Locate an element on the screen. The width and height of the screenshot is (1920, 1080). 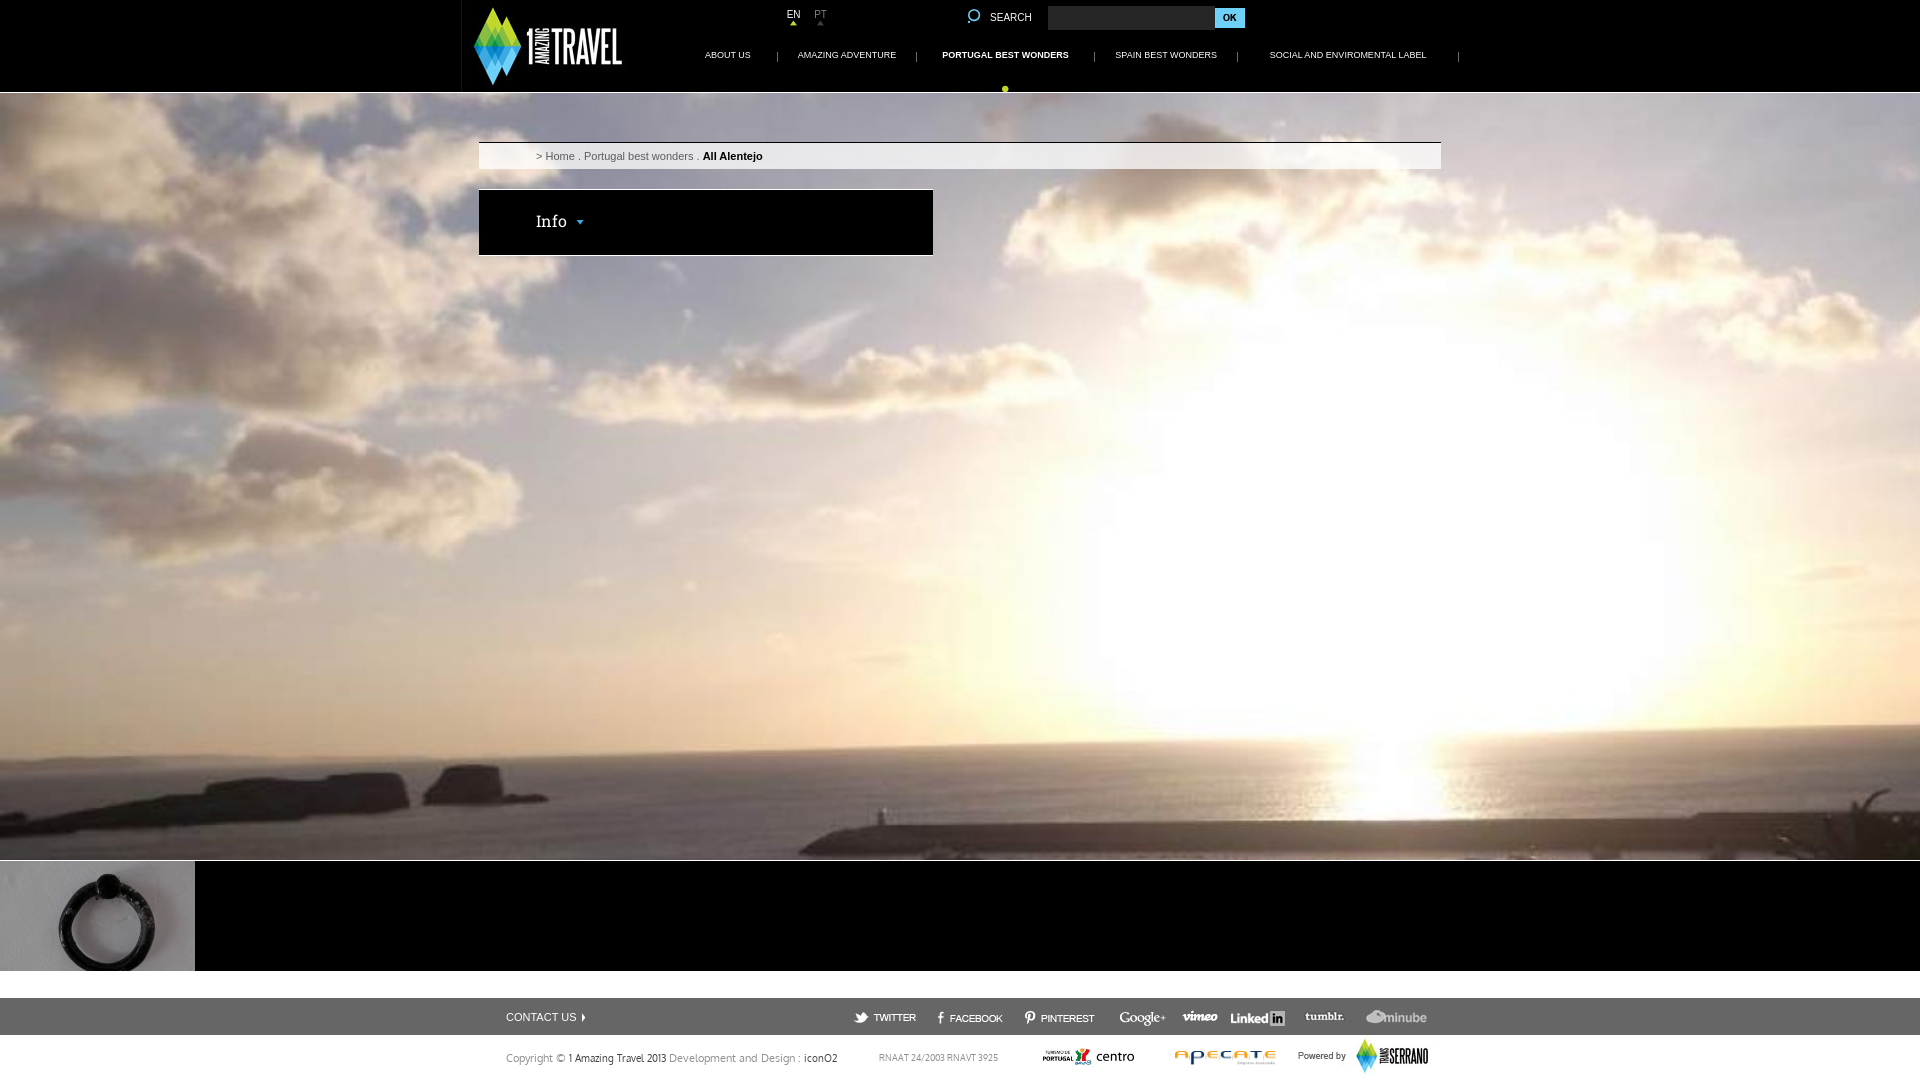
SPAIN BEST WONDERS is located at coordinates (1166, 55).